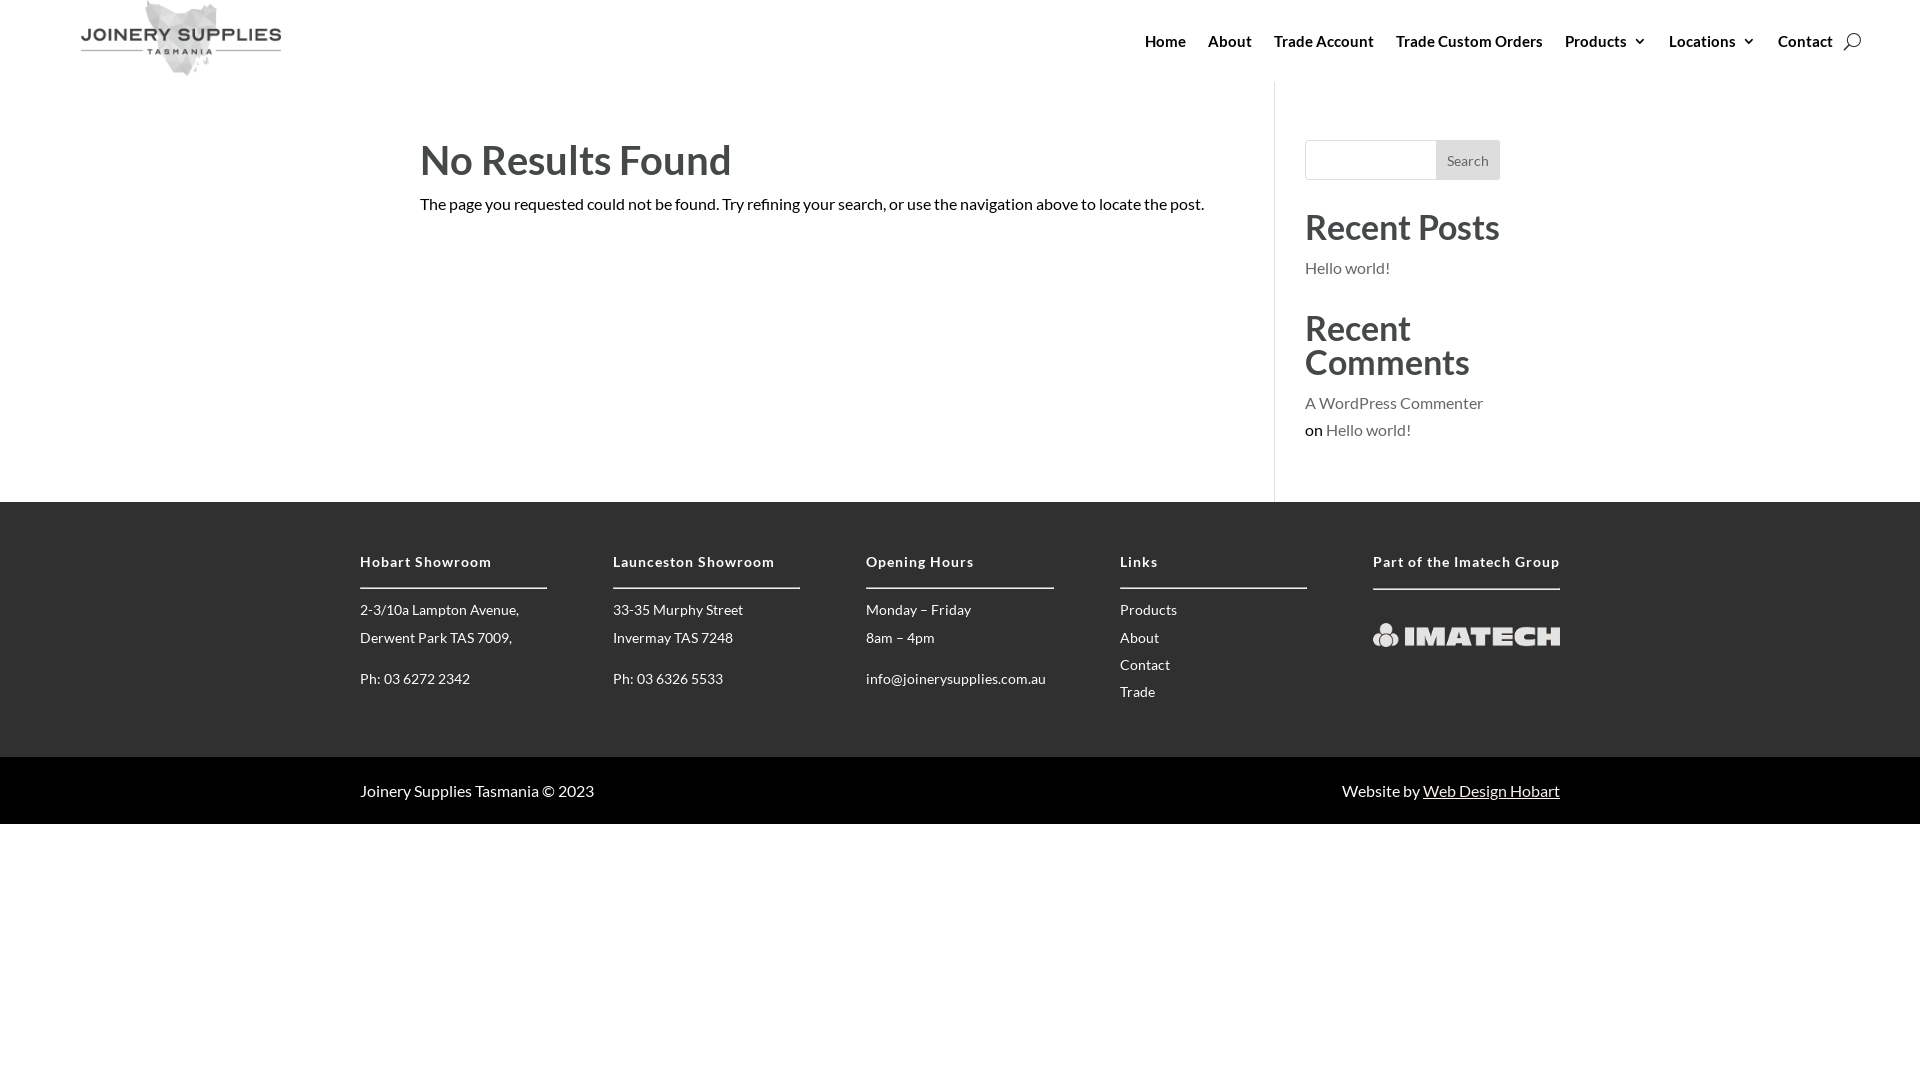 The width and height of the screenshot is (1920, 1080). Describe the element at coordinates (436, 638) in the screenshot. I see `Derwent Park TAS 7009,` at that location.